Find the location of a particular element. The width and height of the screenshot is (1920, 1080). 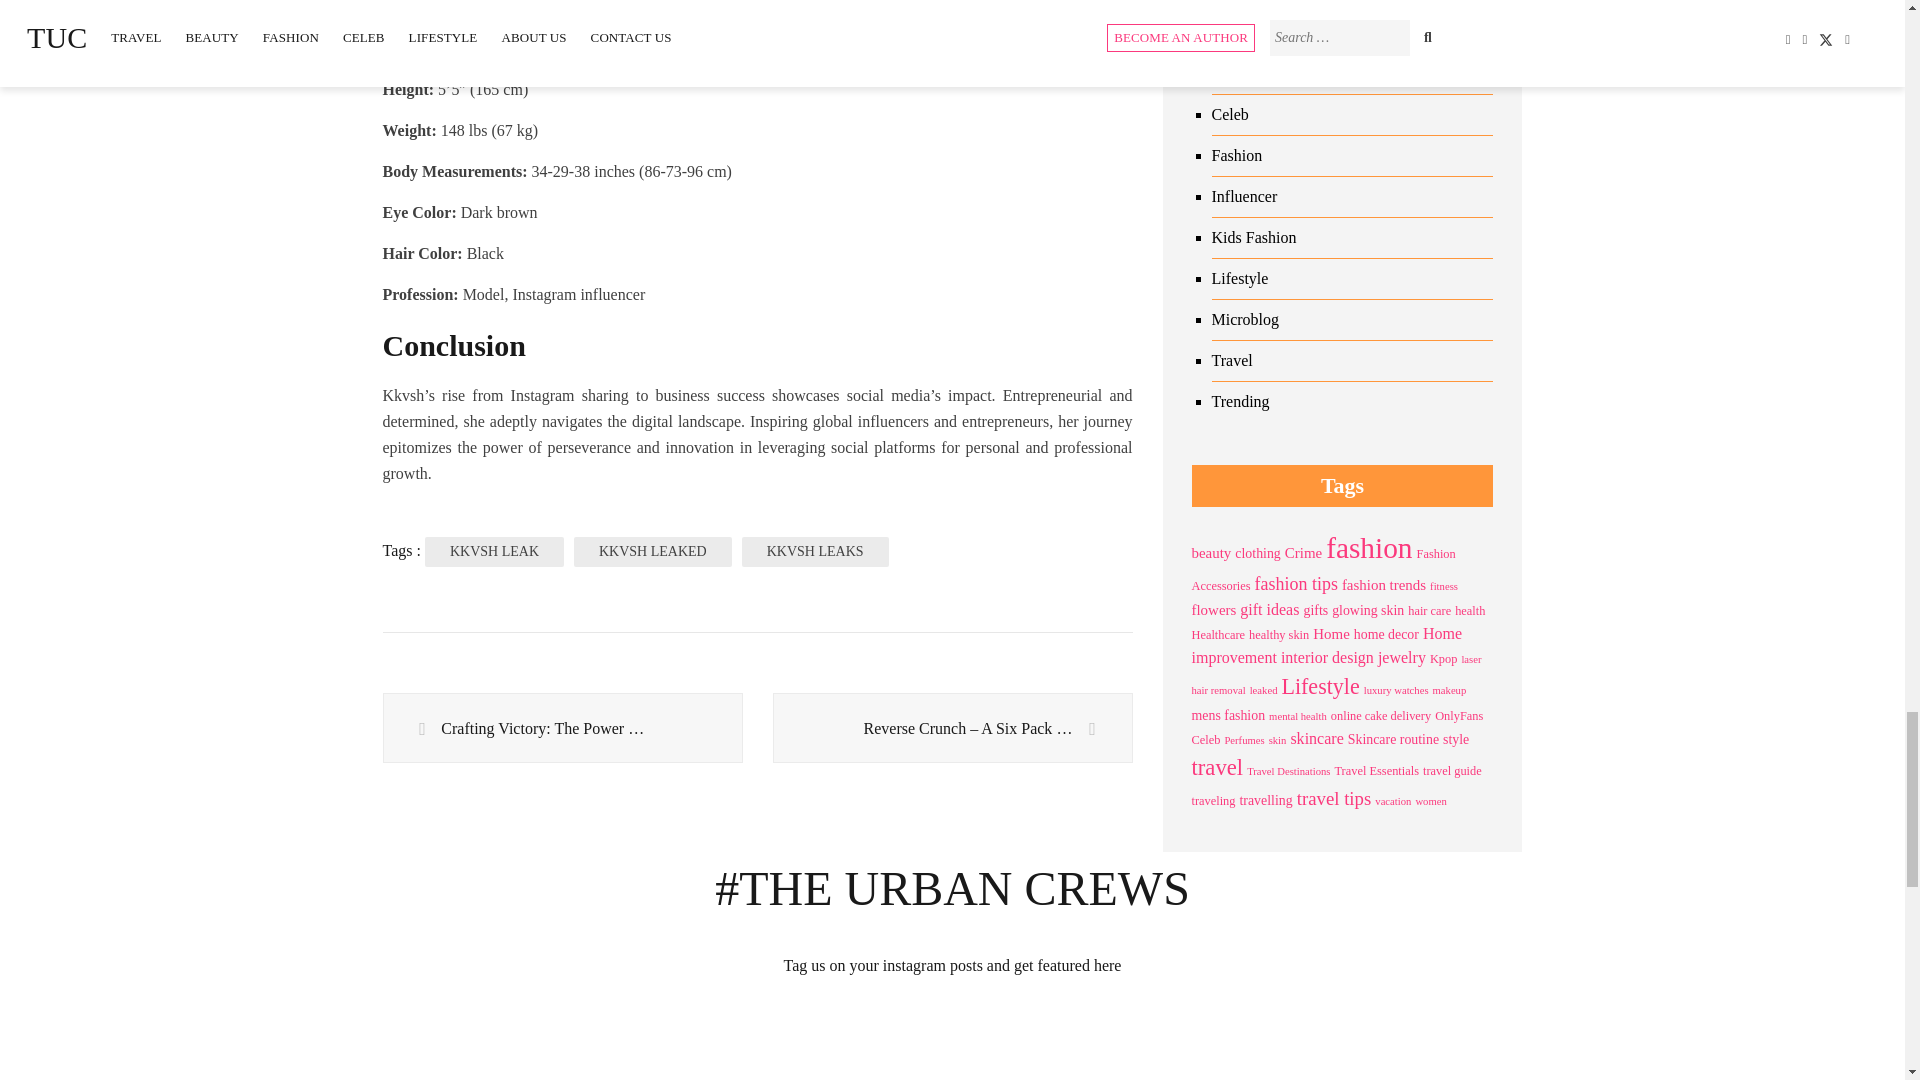

KKVSH LEAKED is located at coordinates (652, 552).